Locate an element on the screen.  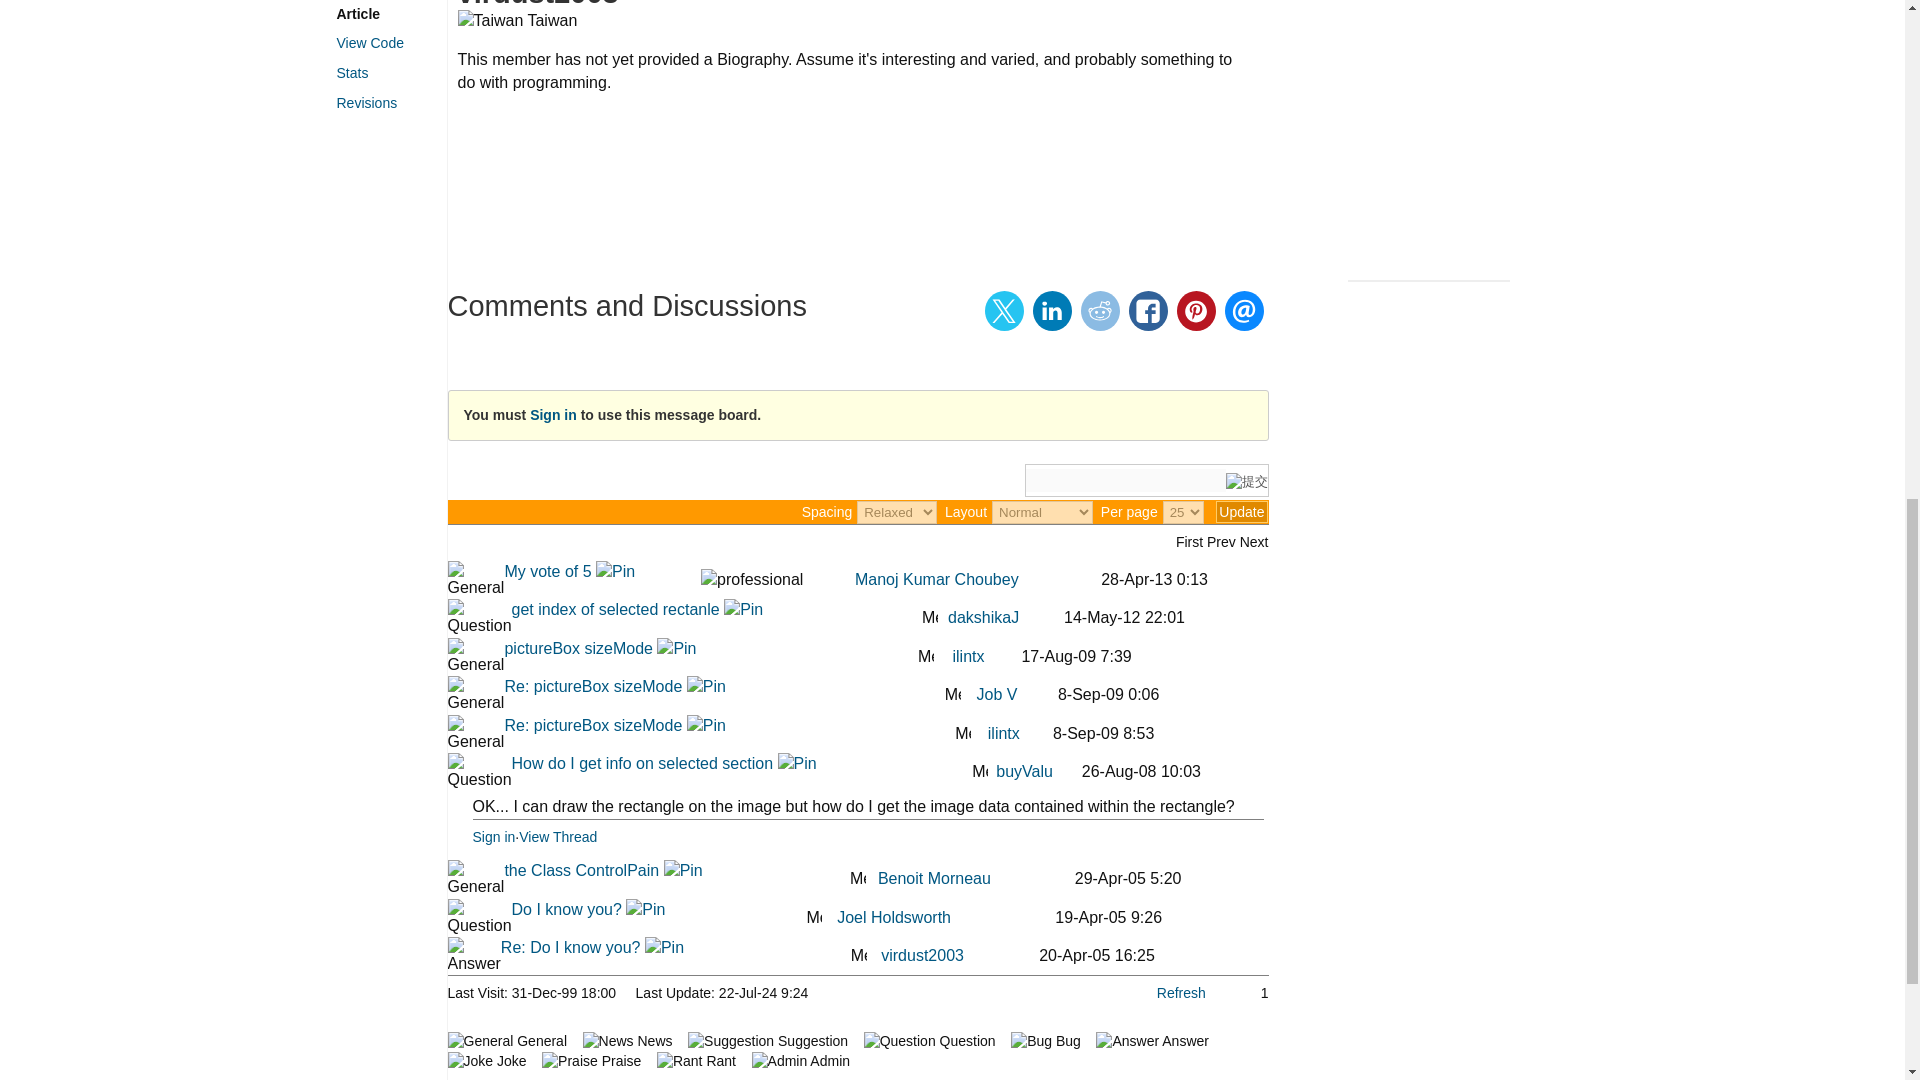
Click to pin message is located at coordinates (615, 570).